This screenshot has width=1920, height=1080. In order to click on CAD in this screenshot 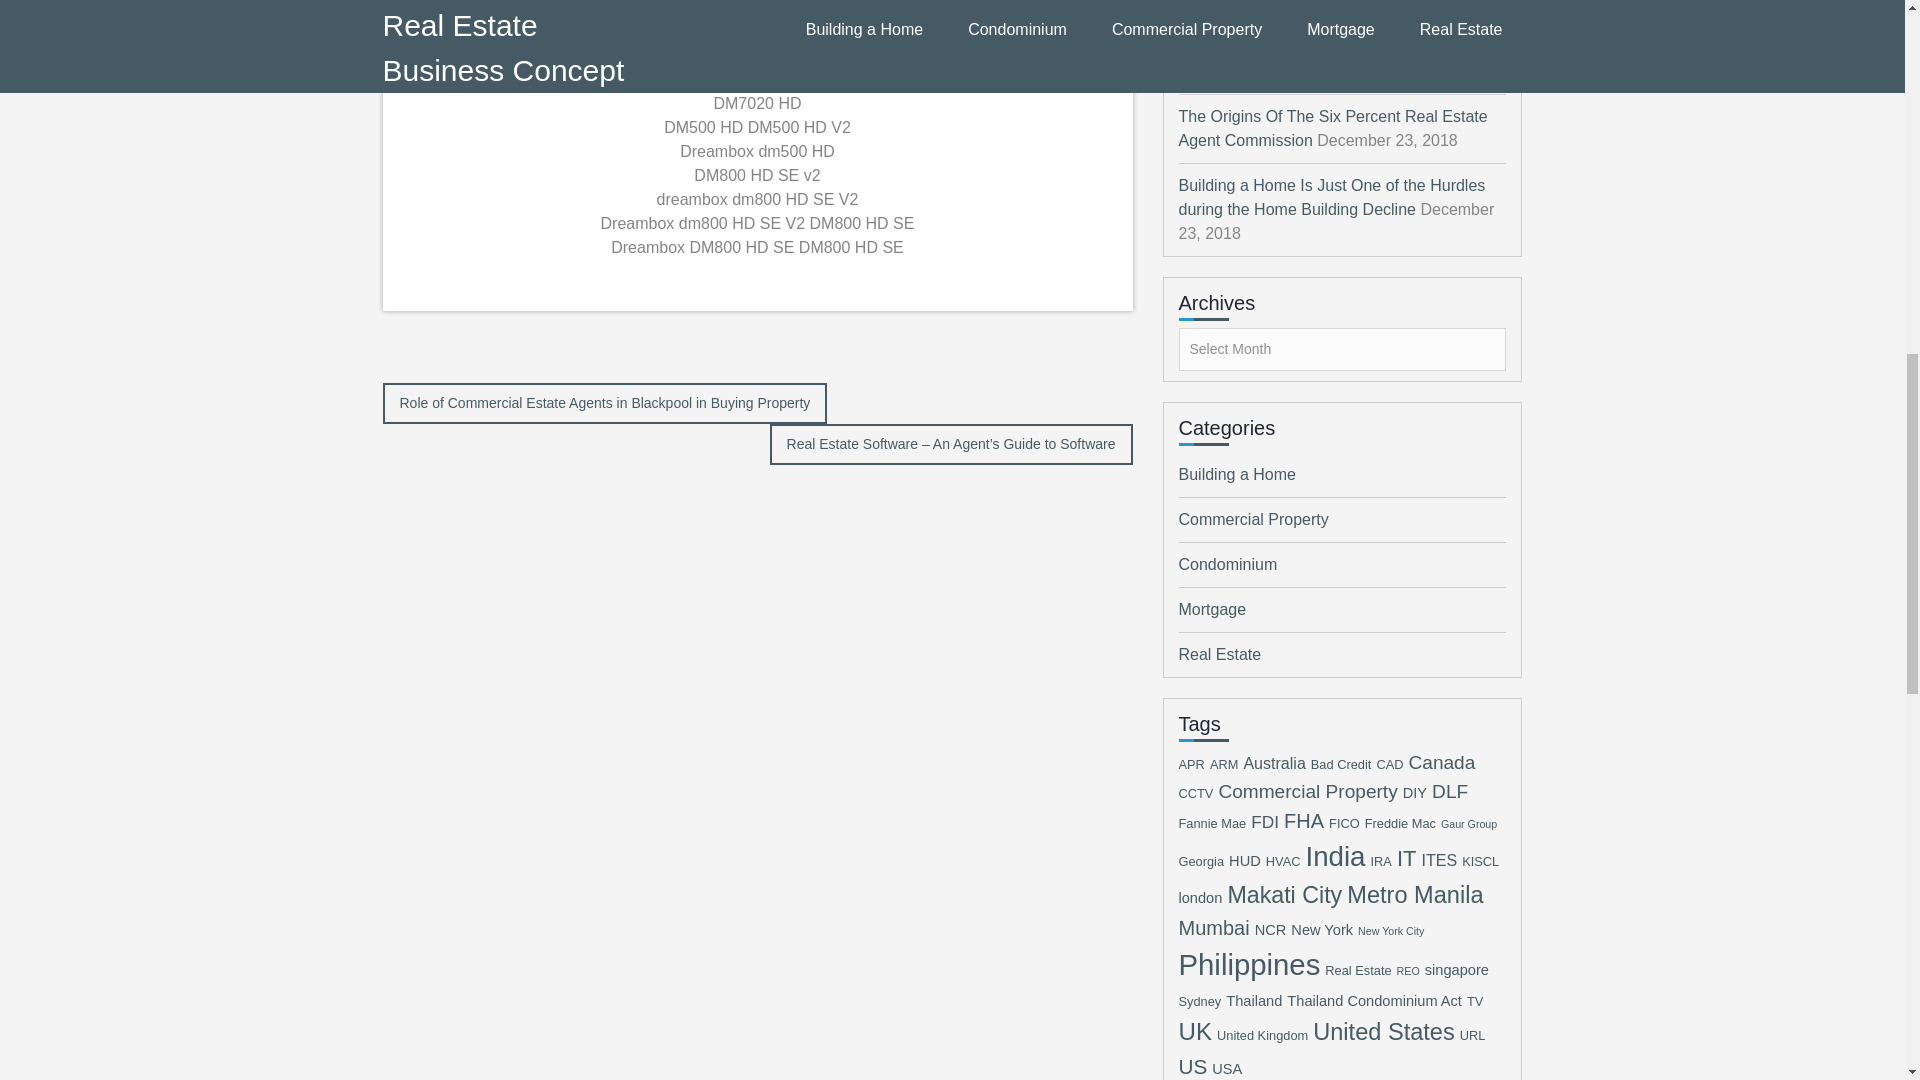, I will do `click(1390, 764)`.